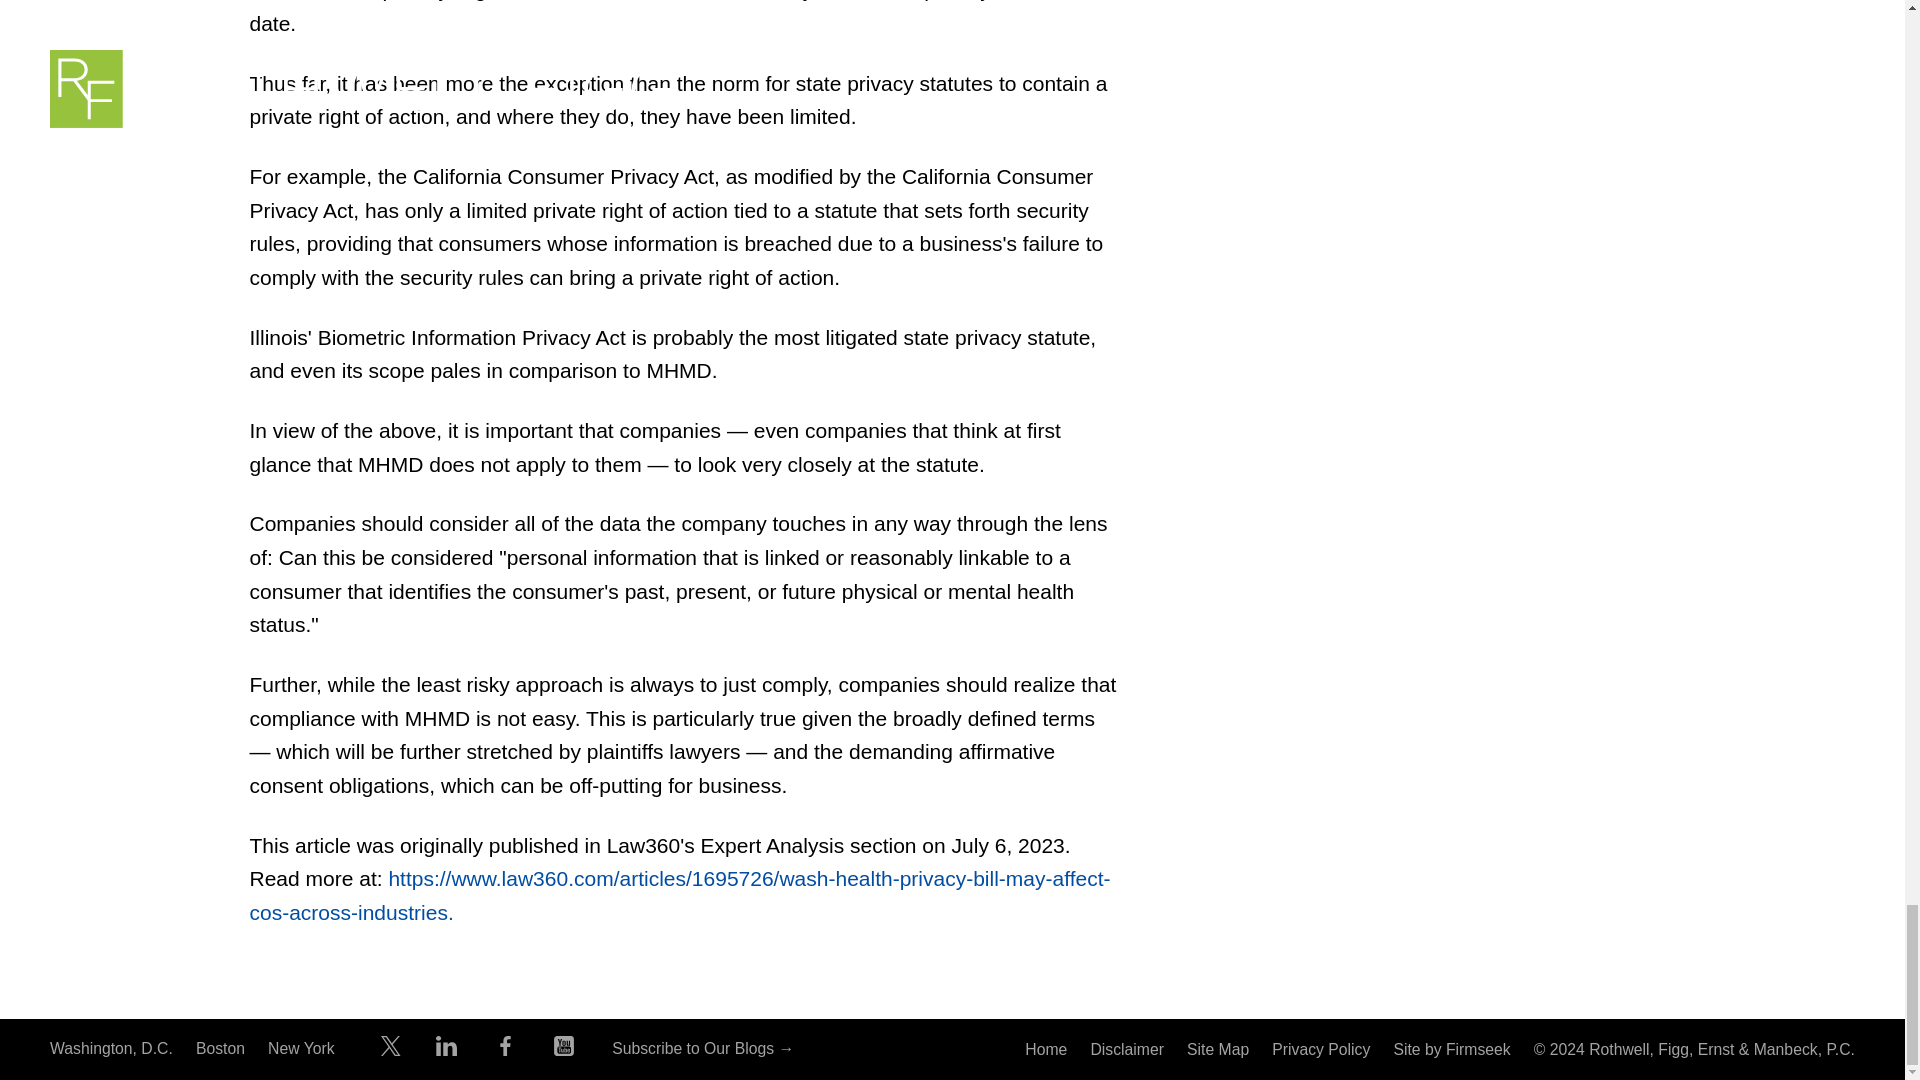 The image size is (1920, 1080). Describe the element at coordinates (446, 1046) in the screenshot. I see `LinkedIn Icon` at that location.